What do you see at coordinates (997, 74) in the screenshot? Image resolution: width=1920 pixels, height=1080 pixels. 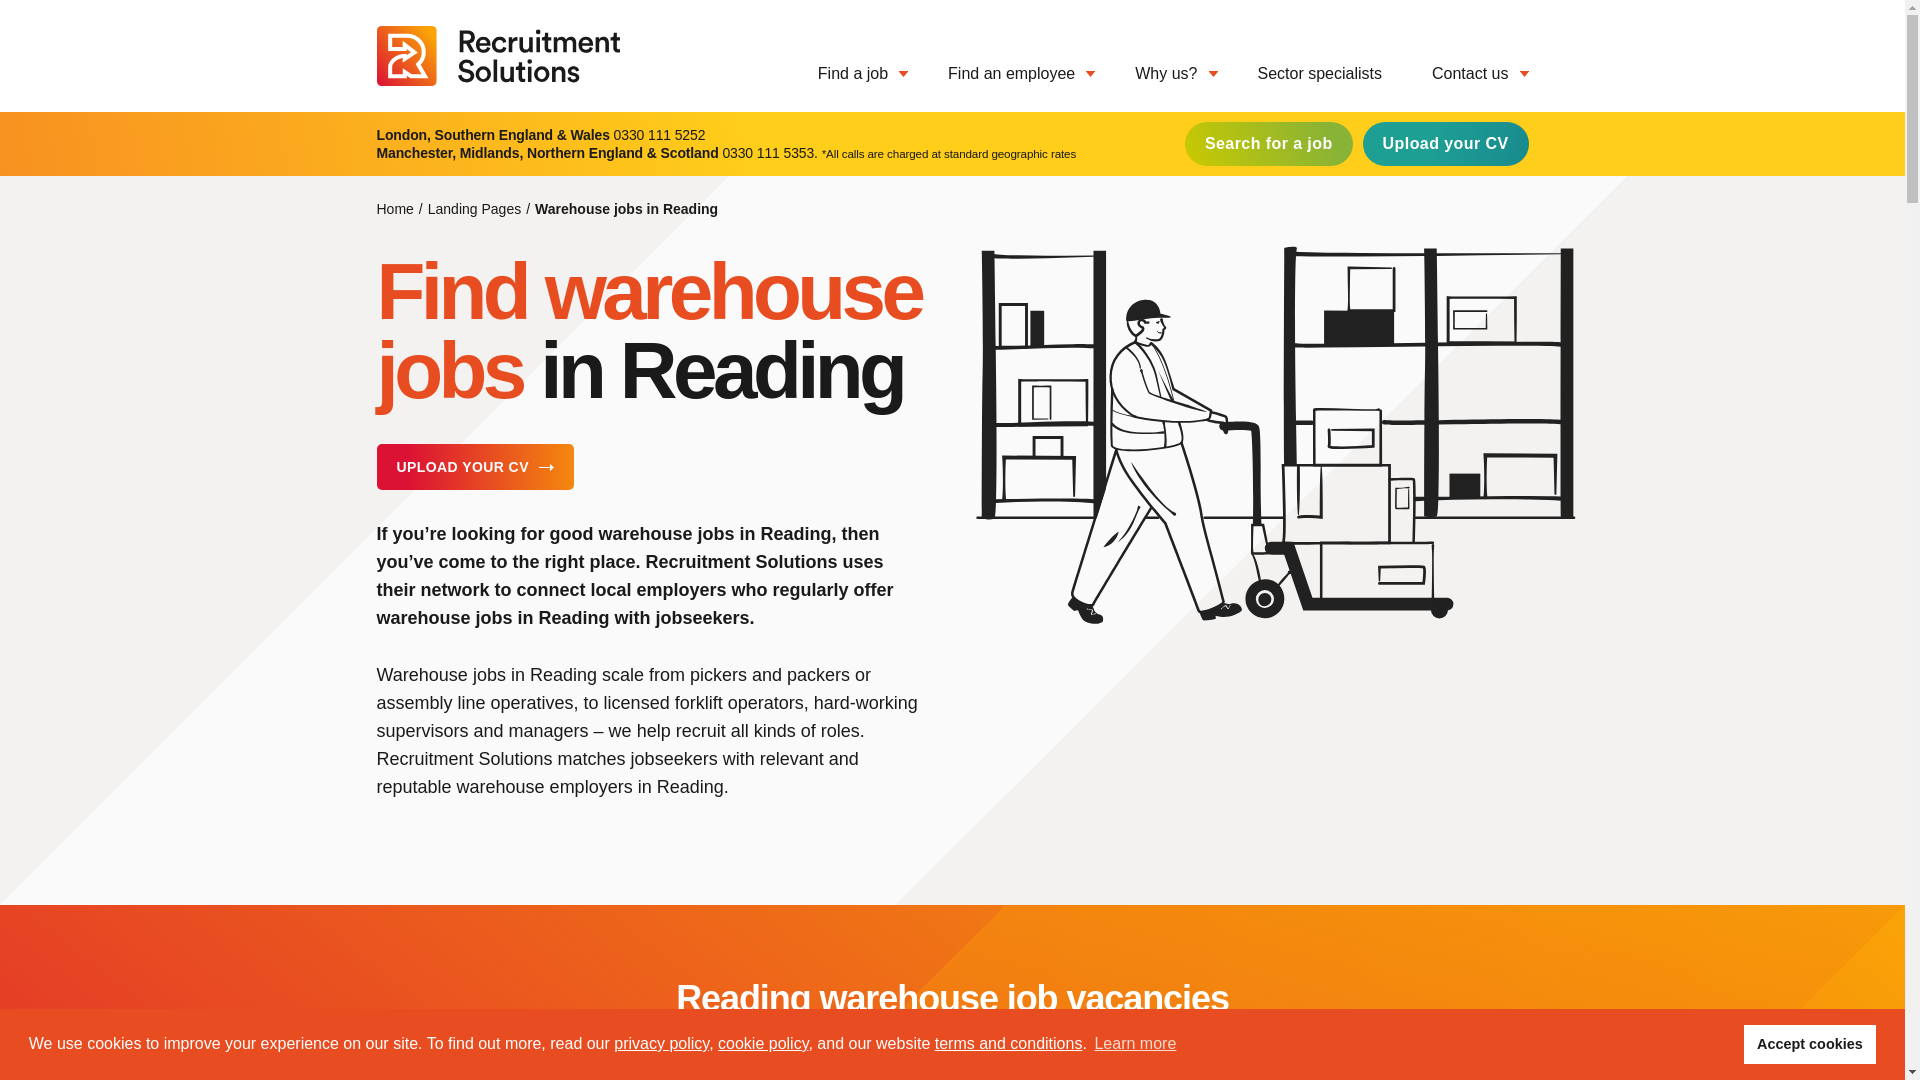 I see `Find an employee` at bounding box center [997, 74].